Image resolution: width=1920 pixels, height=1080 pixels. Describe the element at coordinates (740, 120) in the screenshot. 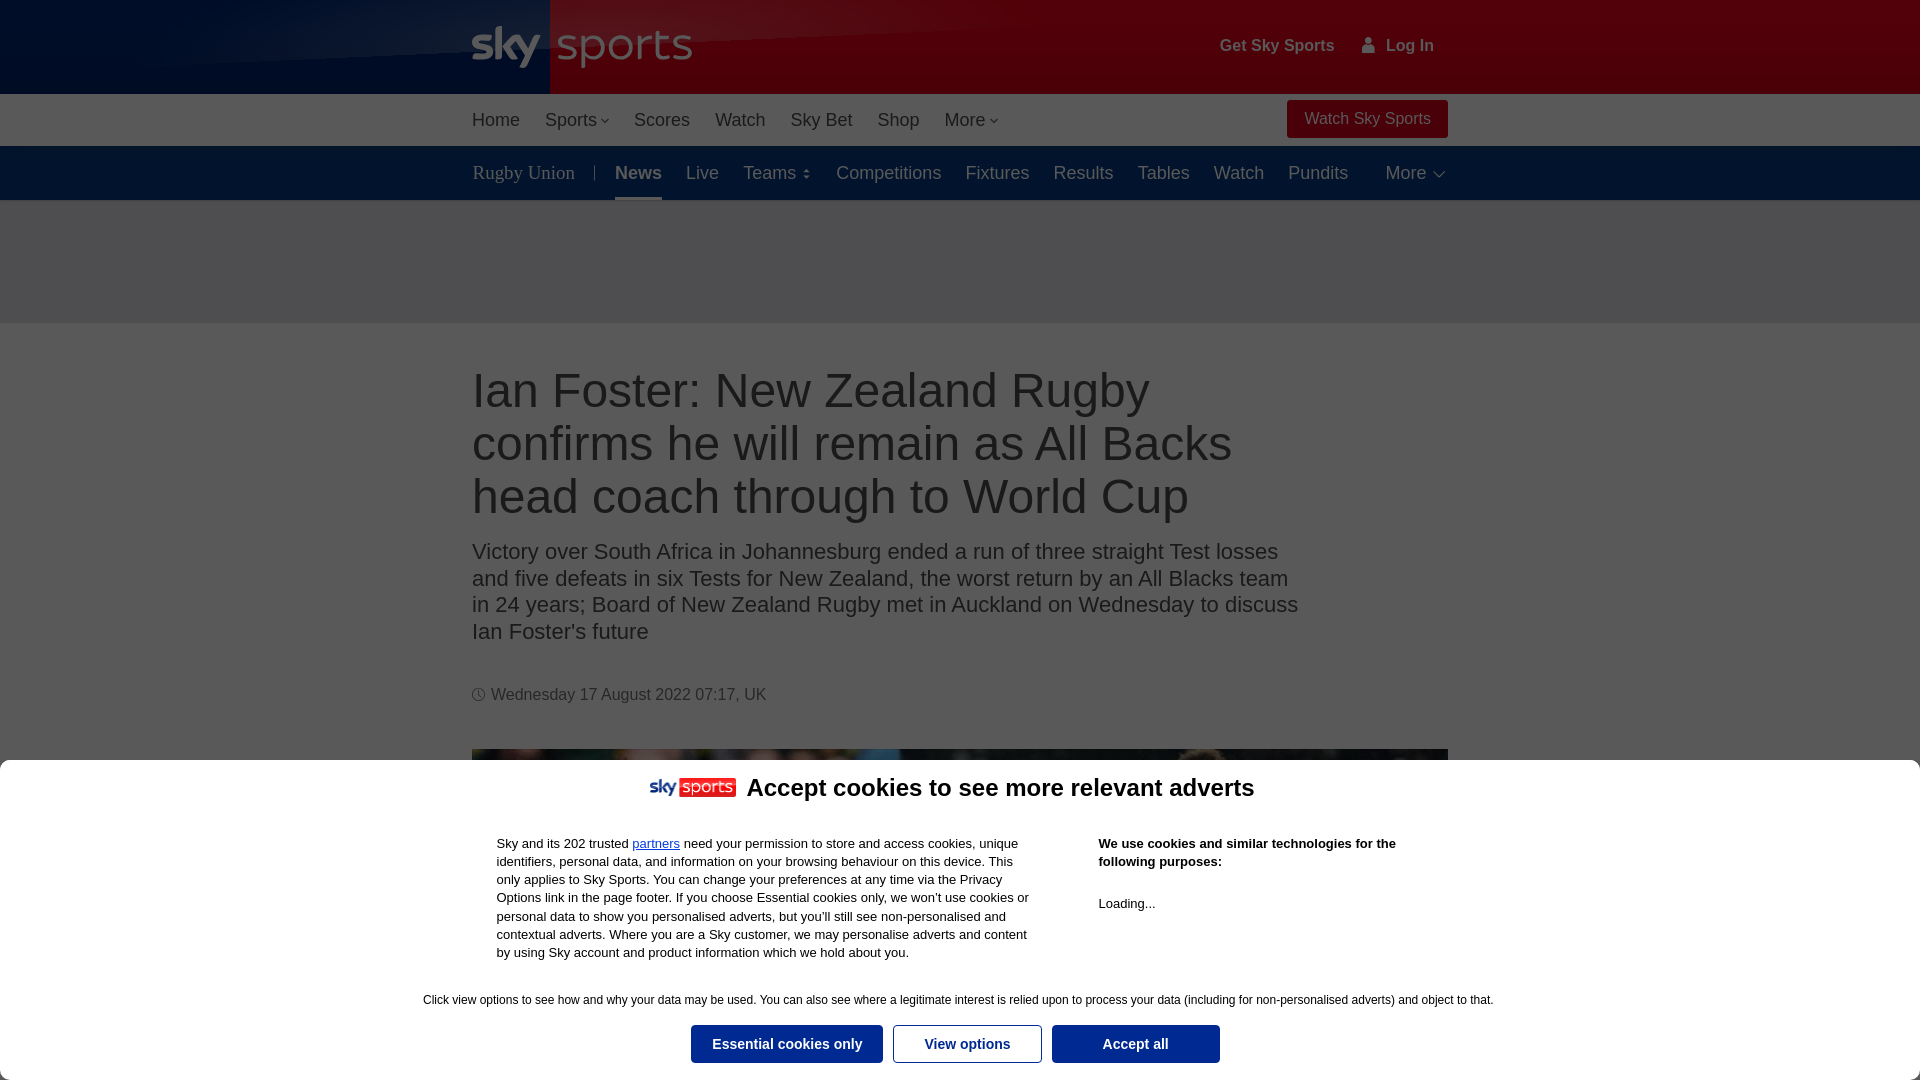

I see `Watch` at that location.